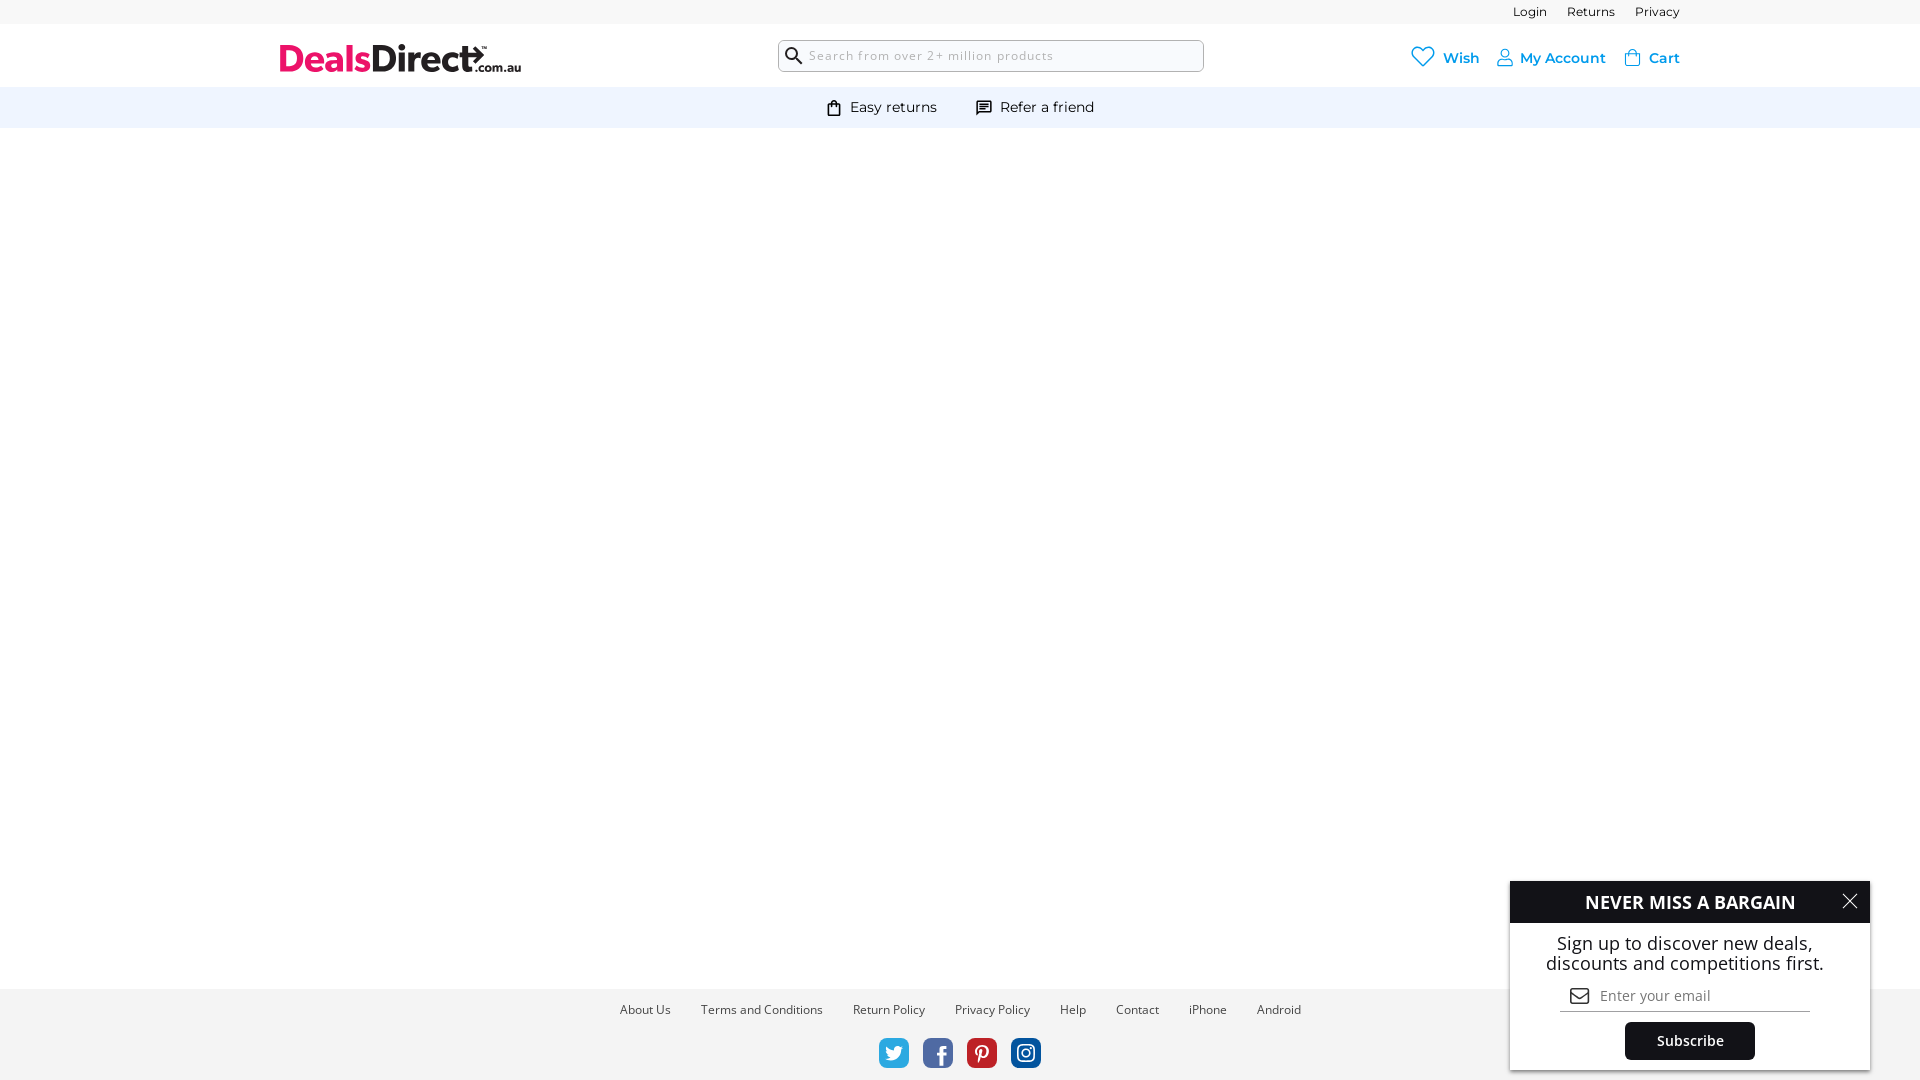  Describe the element at coordinates (1690, 1041) in the screenshot. I see `Subscribe` at that location.